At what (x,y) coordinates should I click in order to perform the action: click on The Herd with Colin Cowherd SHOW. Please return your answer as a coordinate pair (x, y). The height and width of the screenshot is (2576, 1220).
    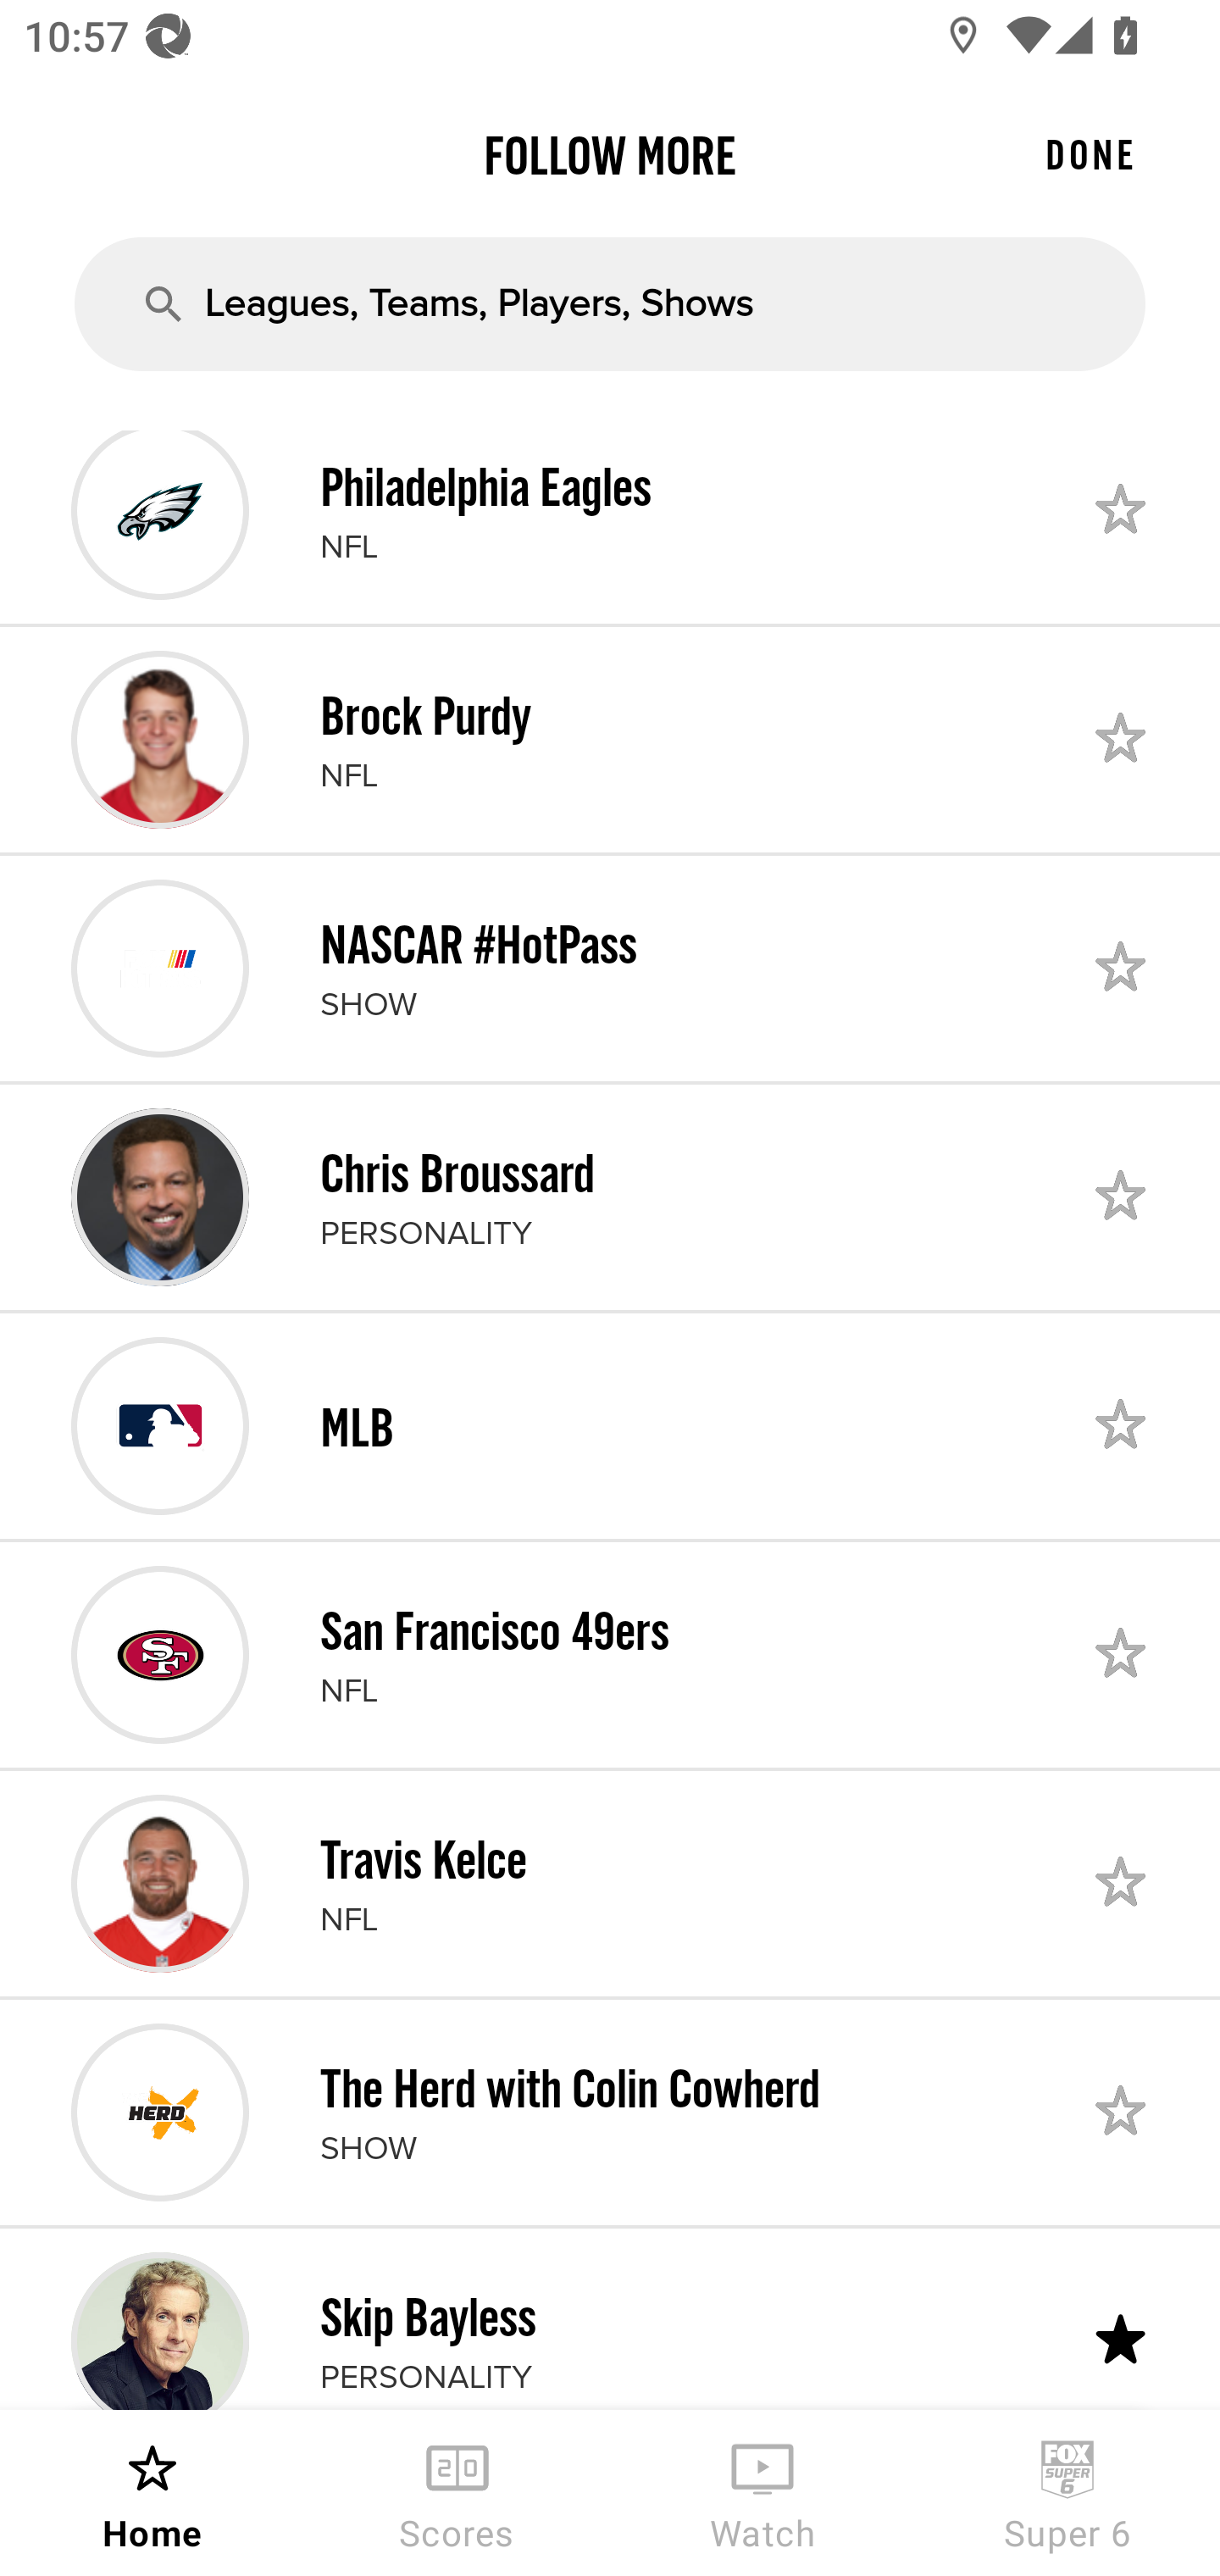
    Looking at the image, I should click on (610, 2112).